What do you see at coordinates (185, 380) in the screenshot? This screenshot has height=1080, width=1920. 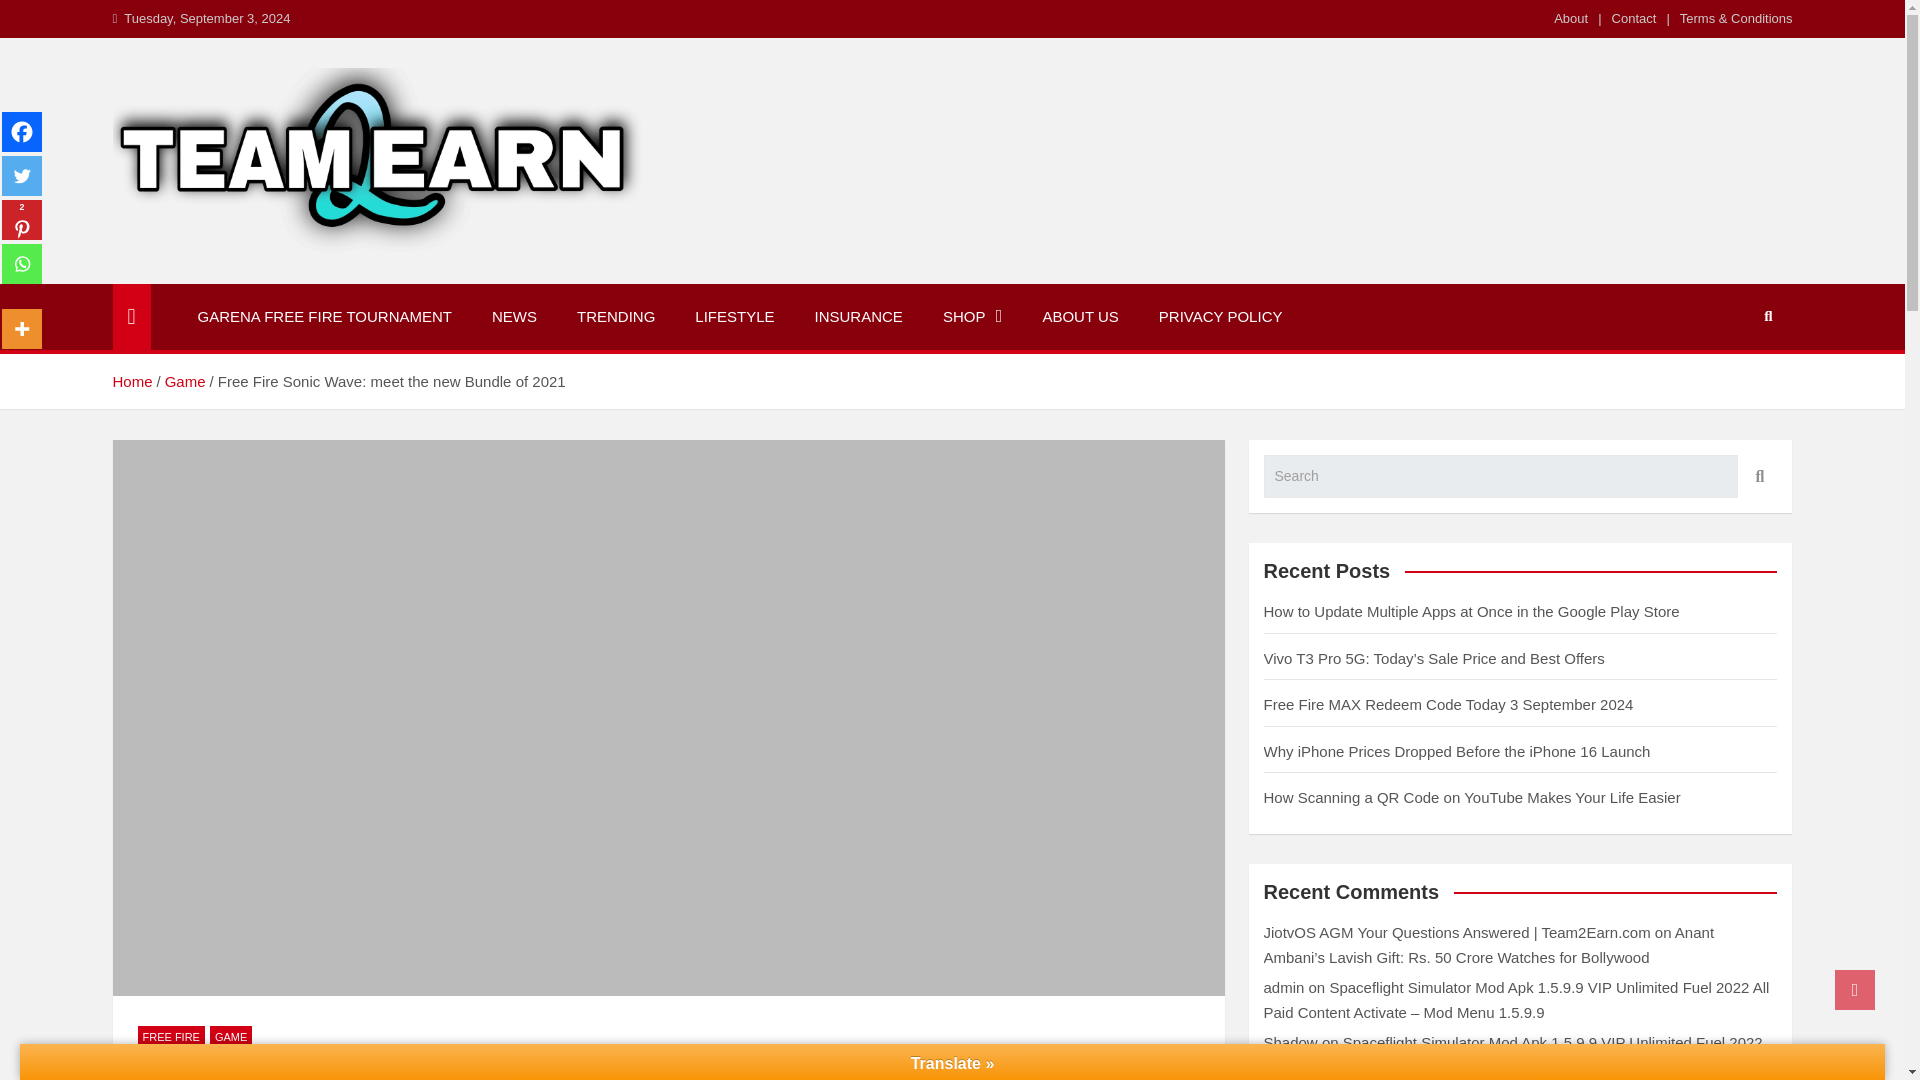 I see `Game` at bounding box center [185, 380].